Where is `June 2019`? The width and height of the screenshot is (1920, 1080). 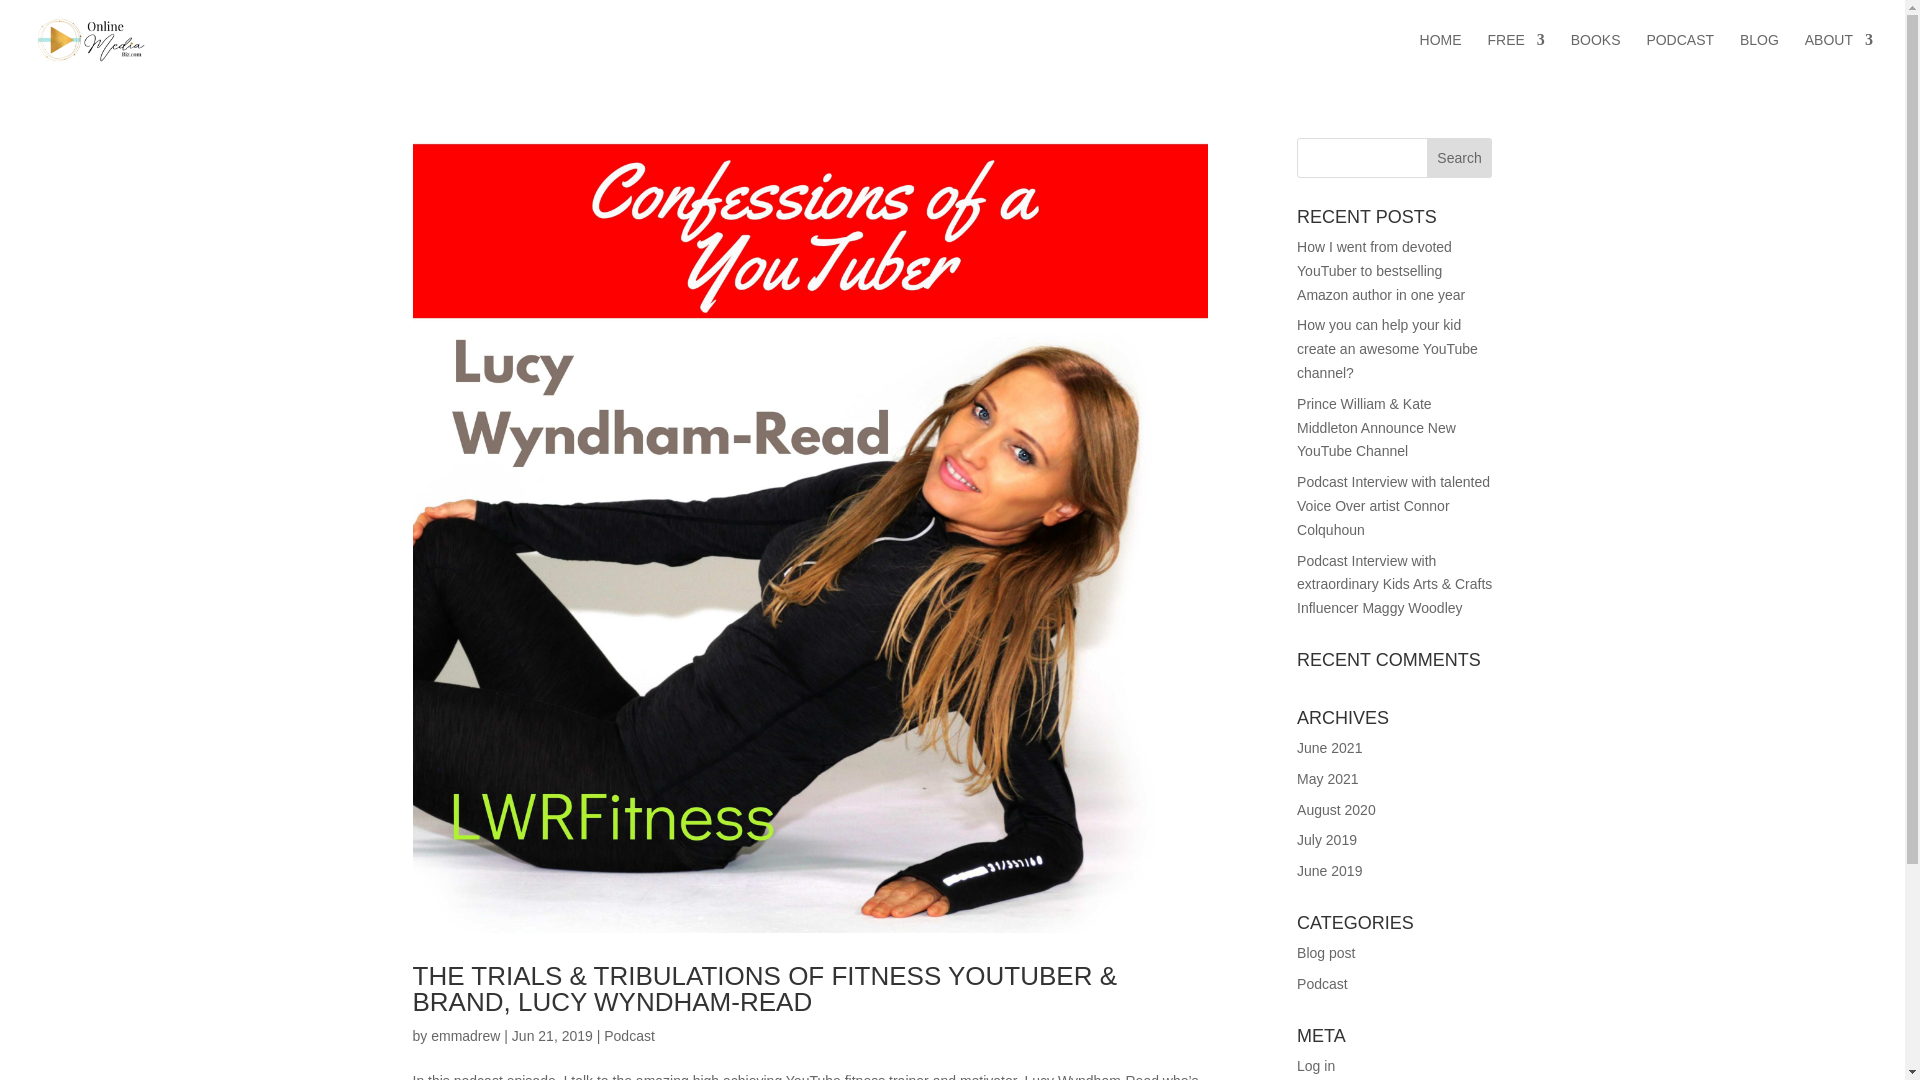
June 2019 is located at coordinates (1329, 870).